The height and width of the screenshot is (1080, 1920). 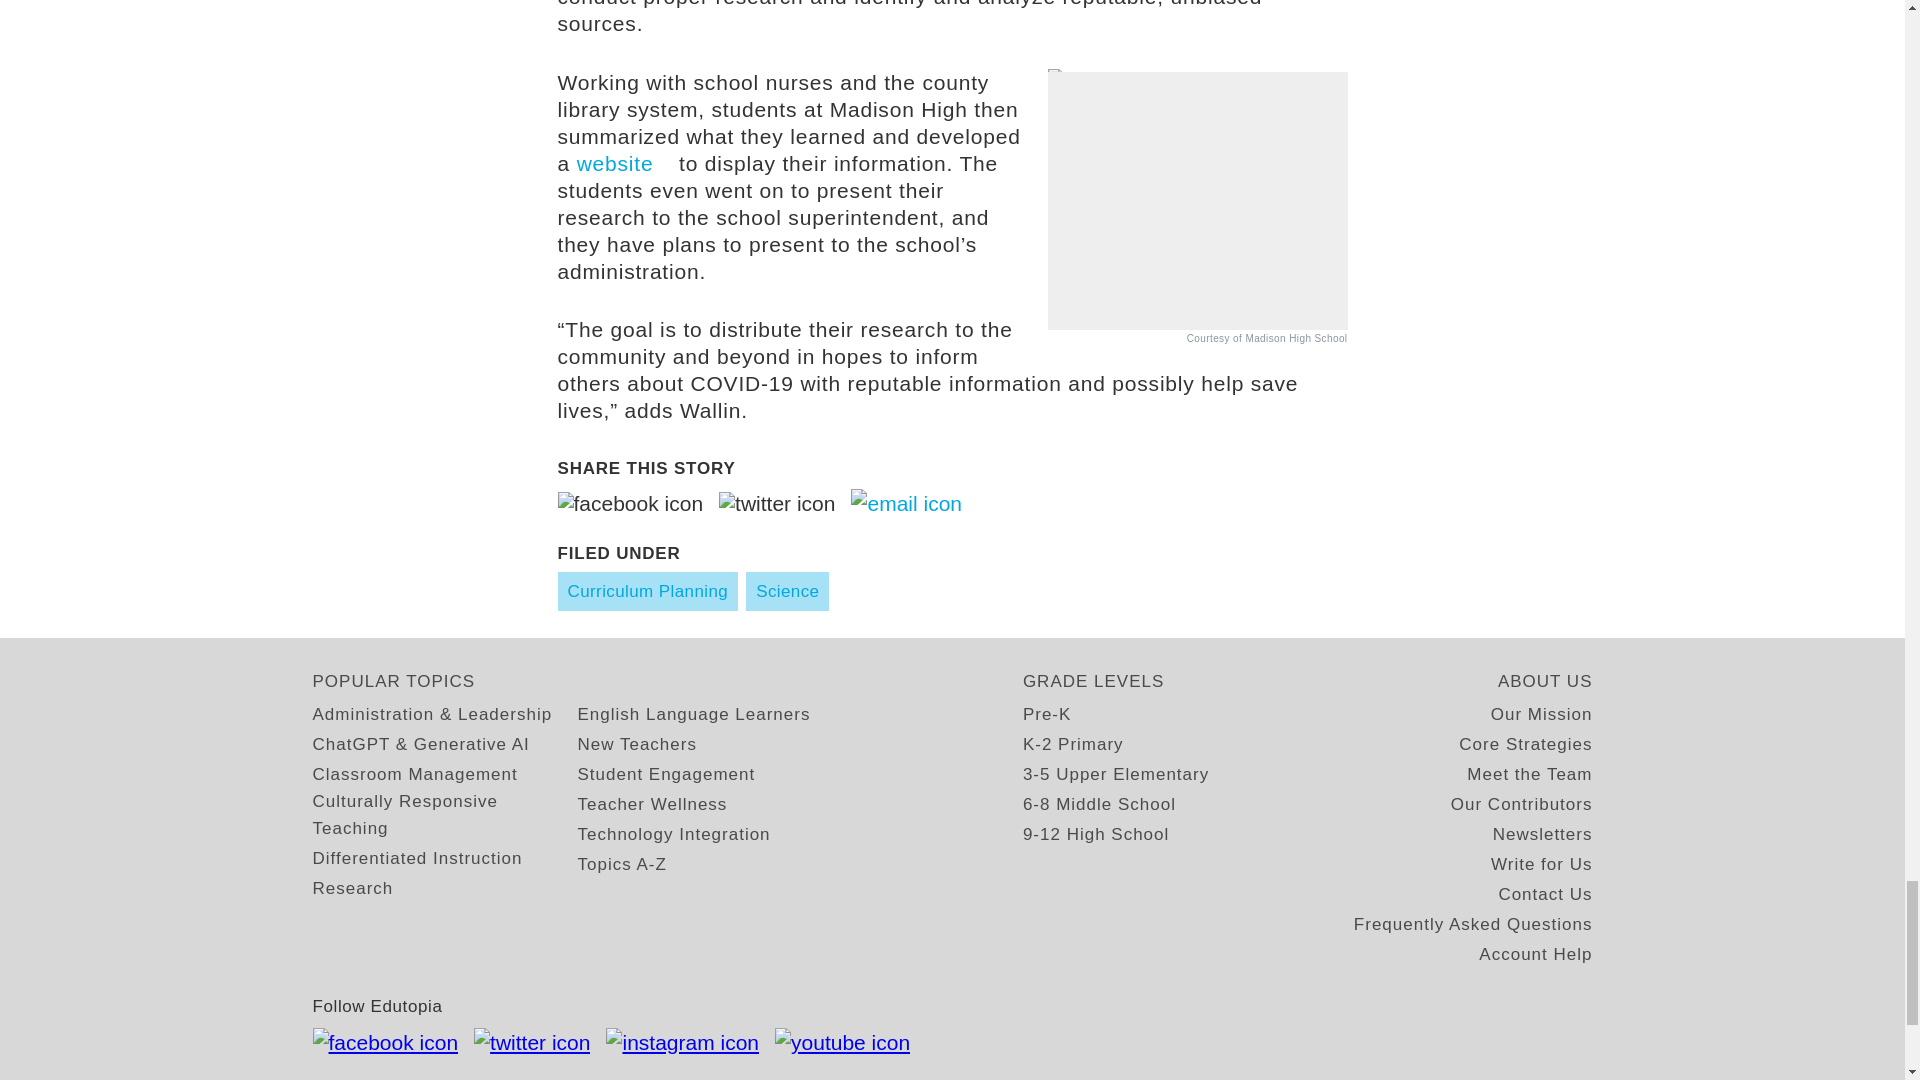 What do you see at coordinates (625, 163) in the screenshot?
I see `website` at bounding box center [625, 163].